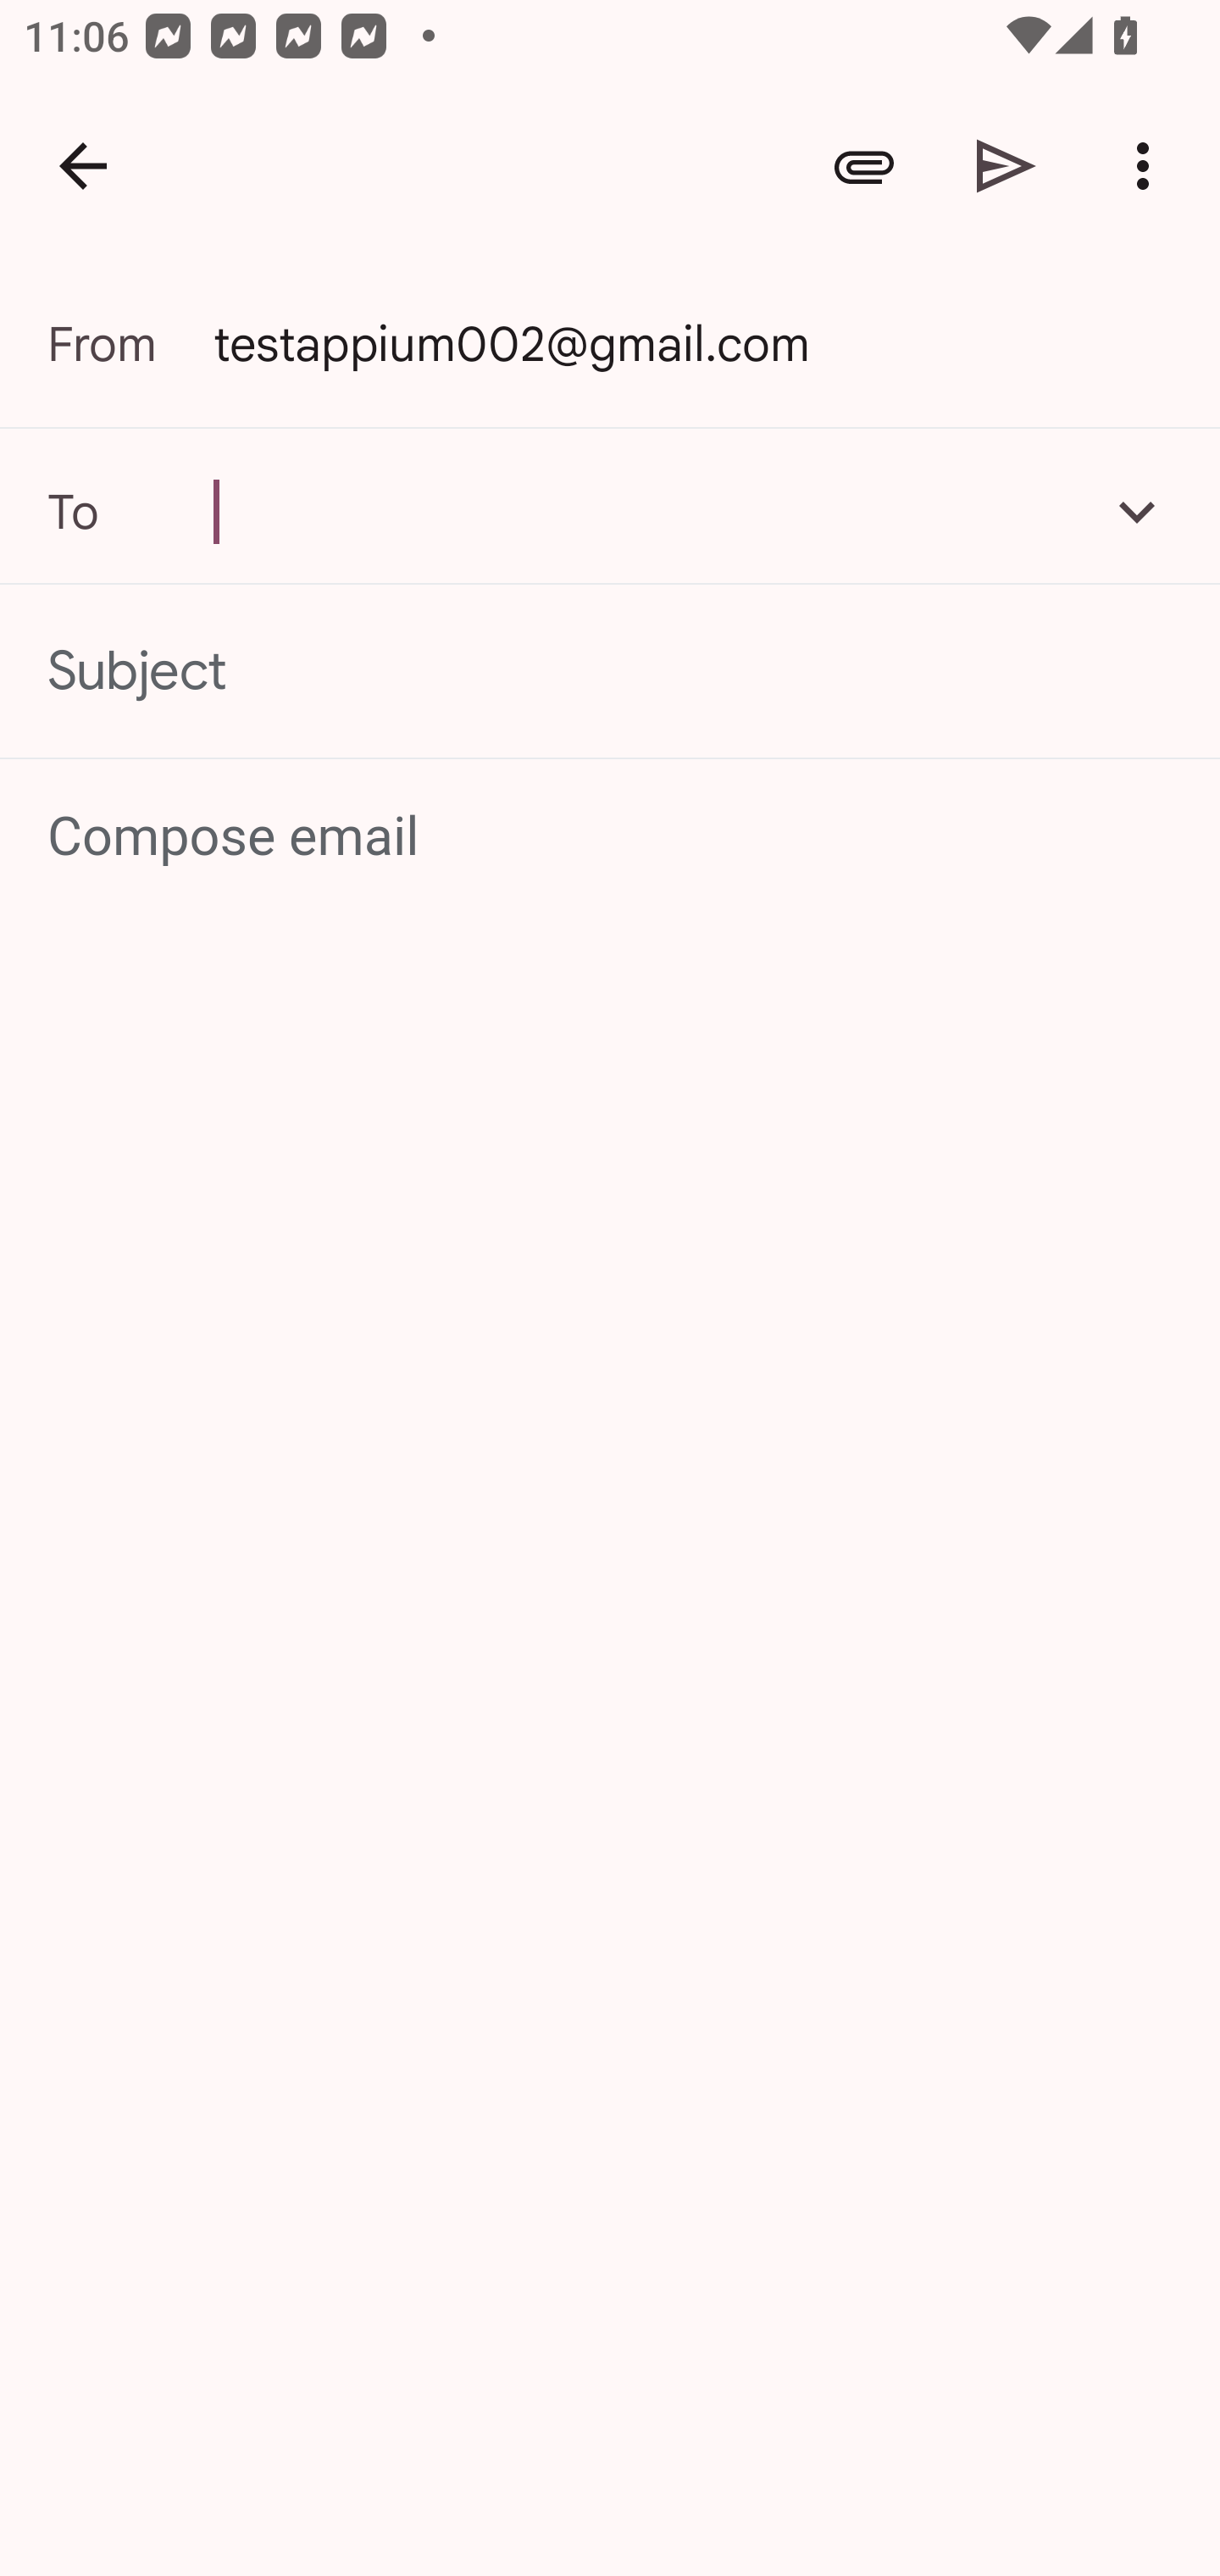 The width and height of the screenshot is (1220, 2576). I want to click on Navigate up, so click(83, 166).